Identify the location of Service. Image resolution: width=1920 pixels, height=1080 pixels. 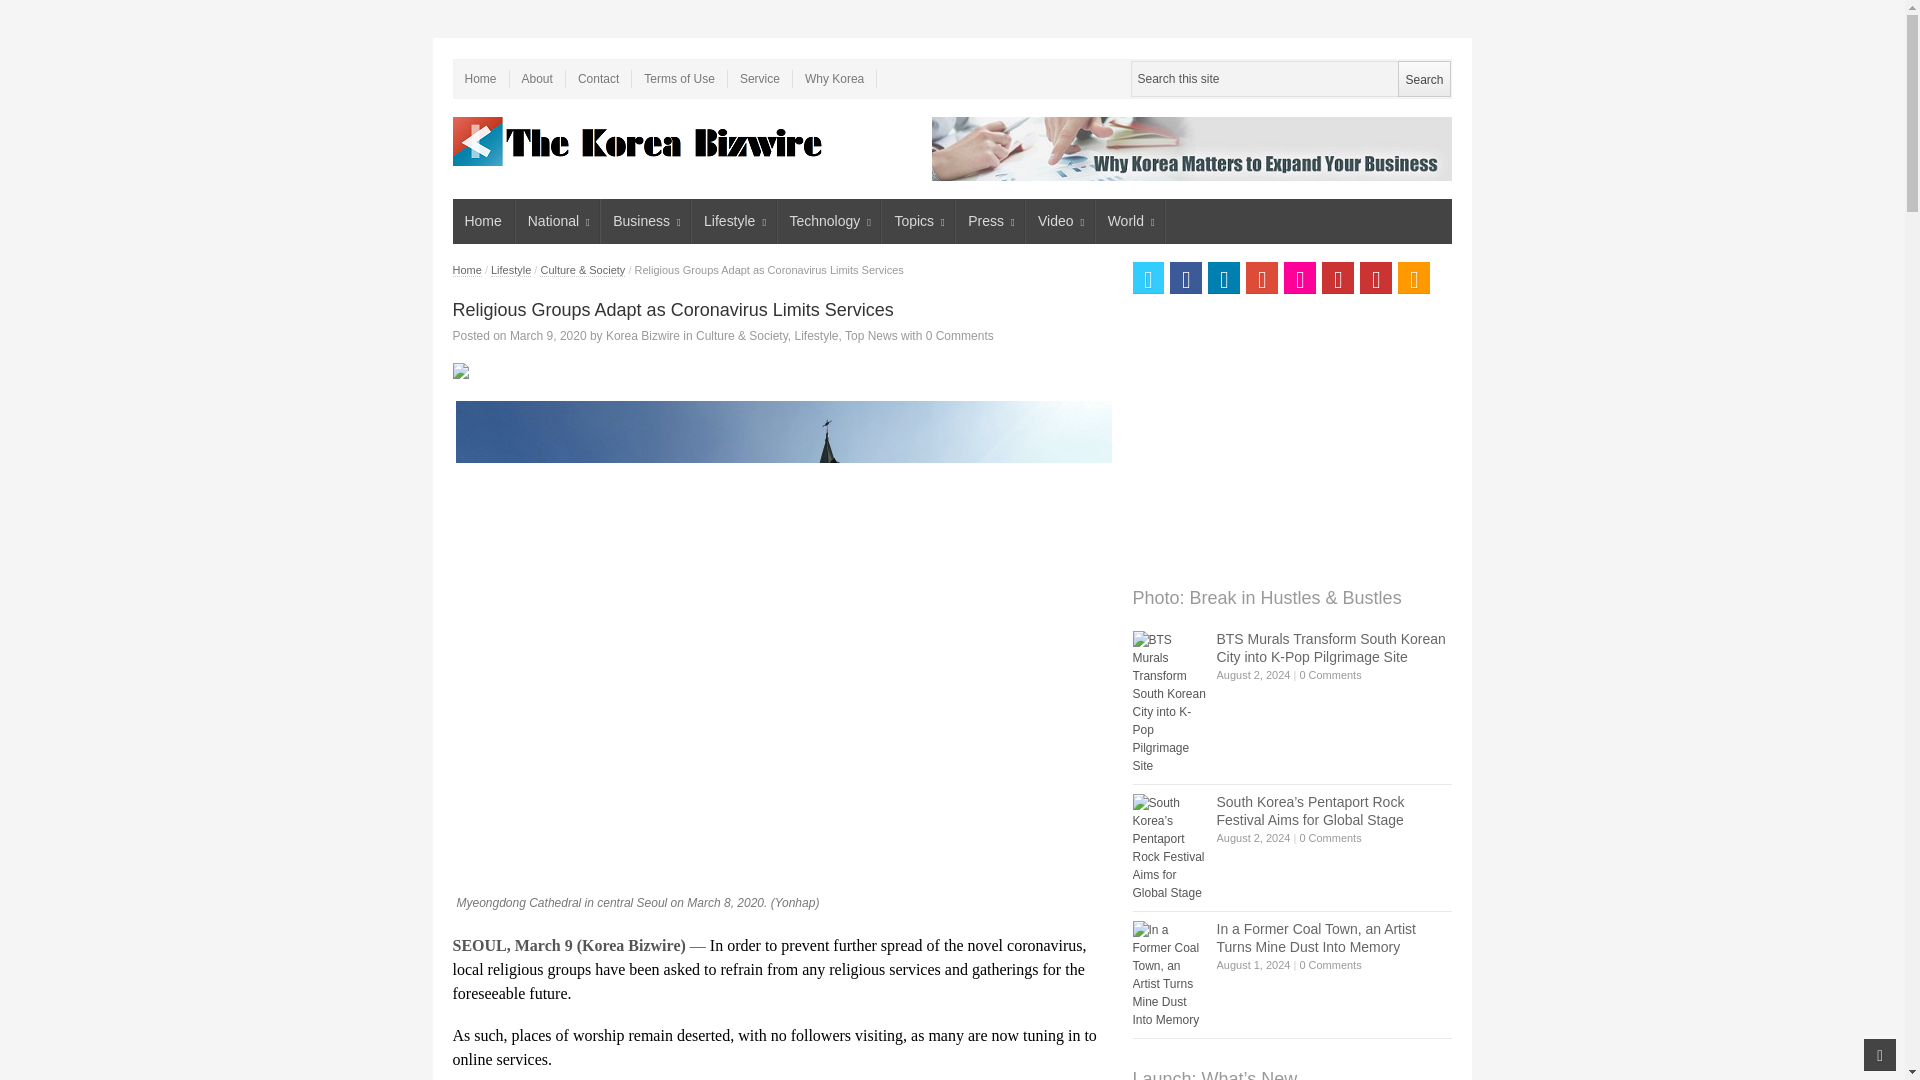
(760, 78).